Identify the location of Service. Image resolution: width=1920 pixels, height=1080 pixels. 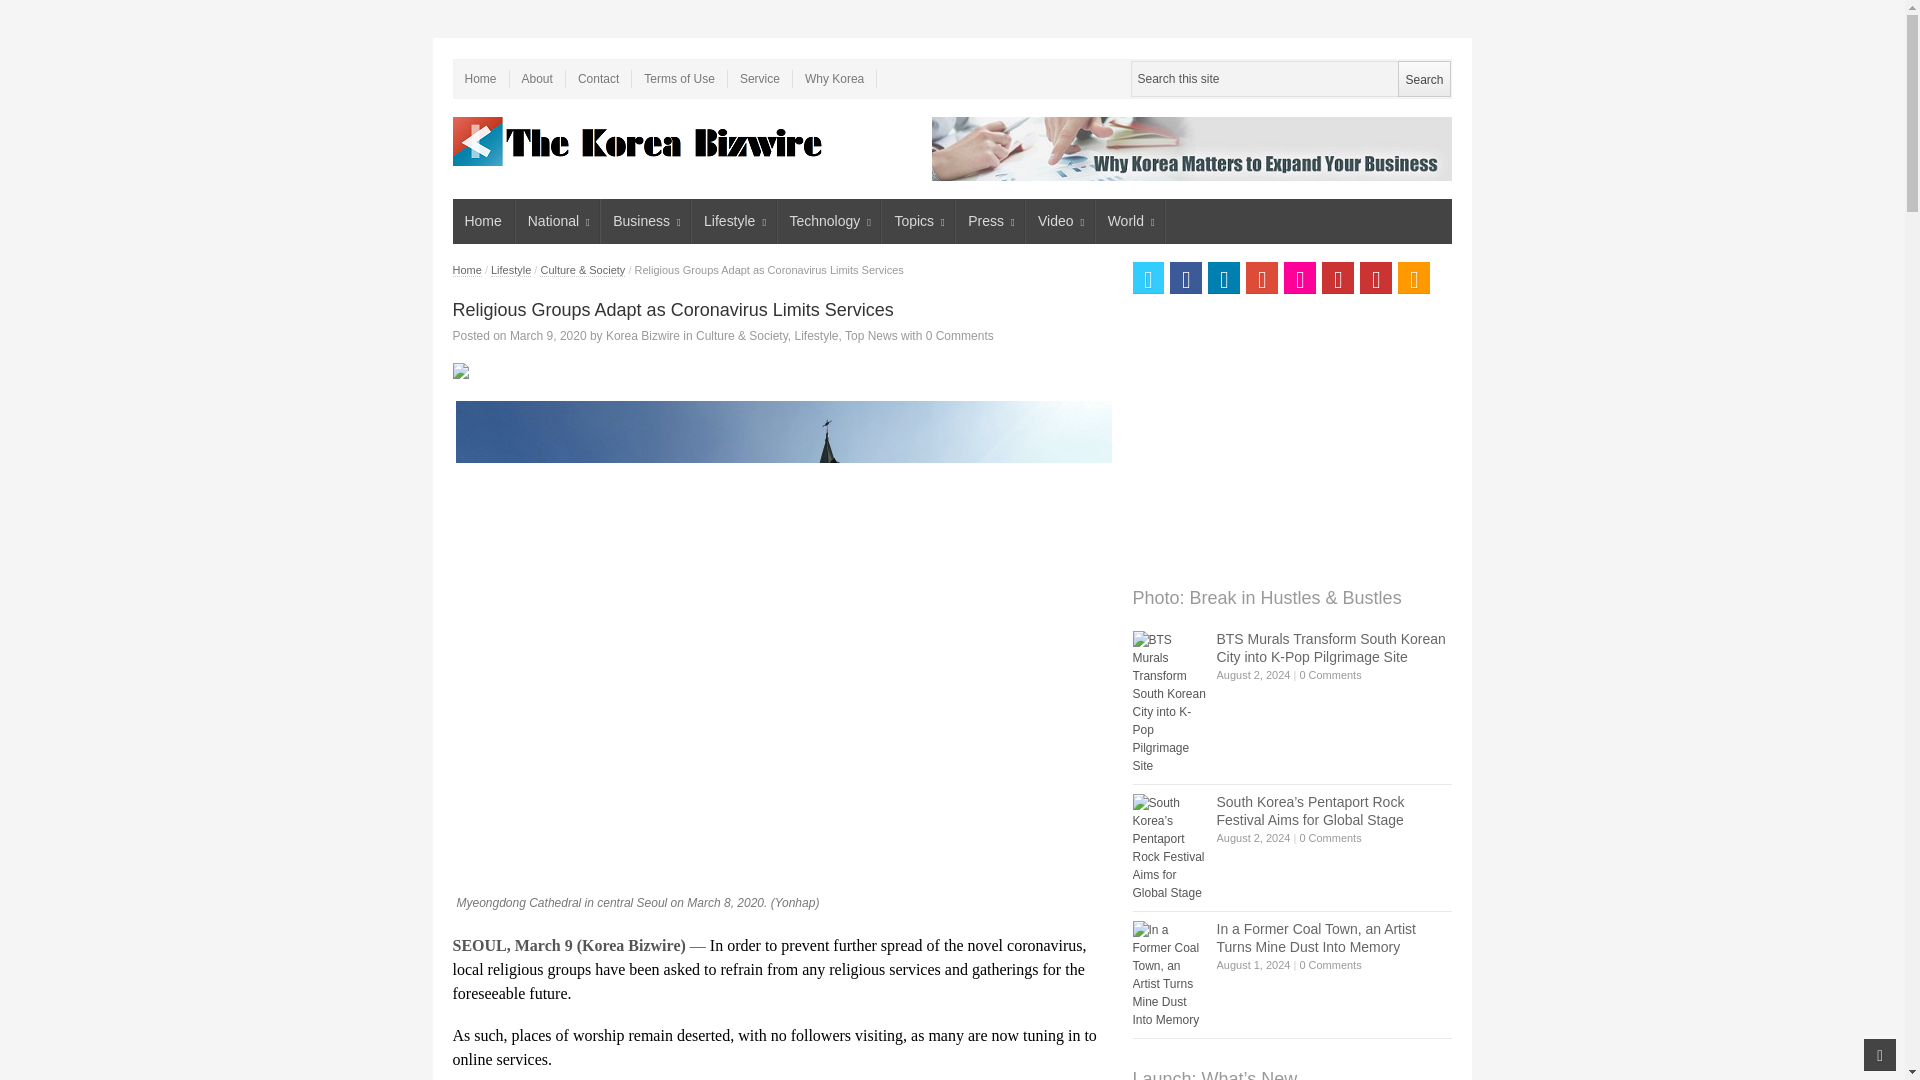
(760, 78).